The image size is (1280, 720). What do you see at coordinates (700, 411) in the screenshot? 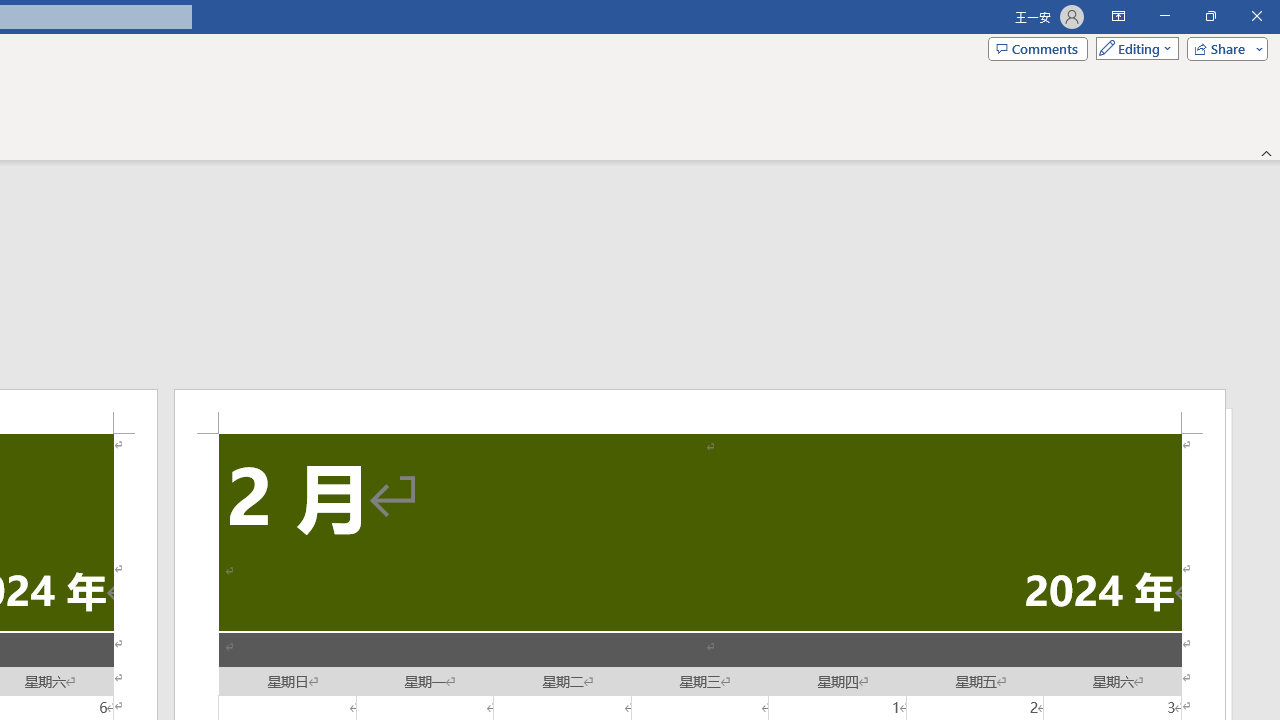
I see `Header -Section 2-` at bounding box center [700, 411].